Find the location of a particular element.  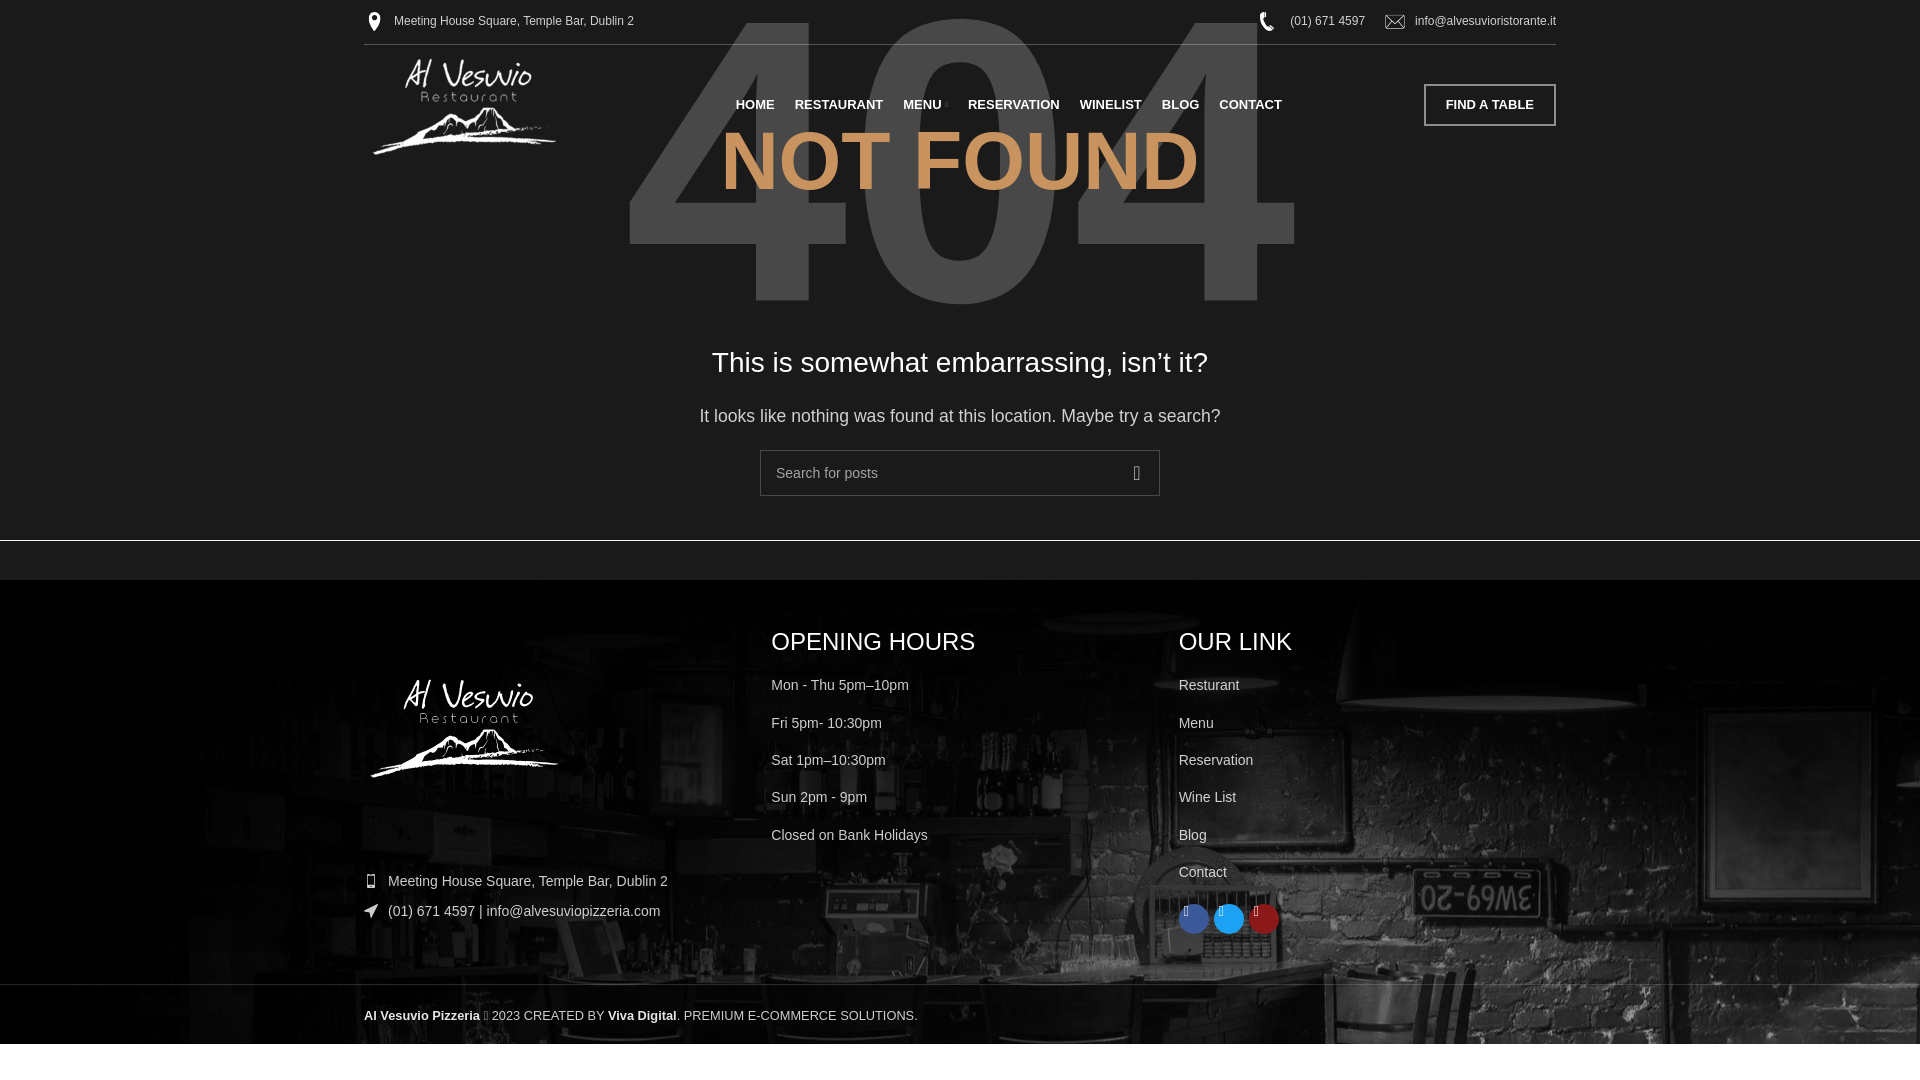

wd-phone-light is located at coordinates (371, 880).